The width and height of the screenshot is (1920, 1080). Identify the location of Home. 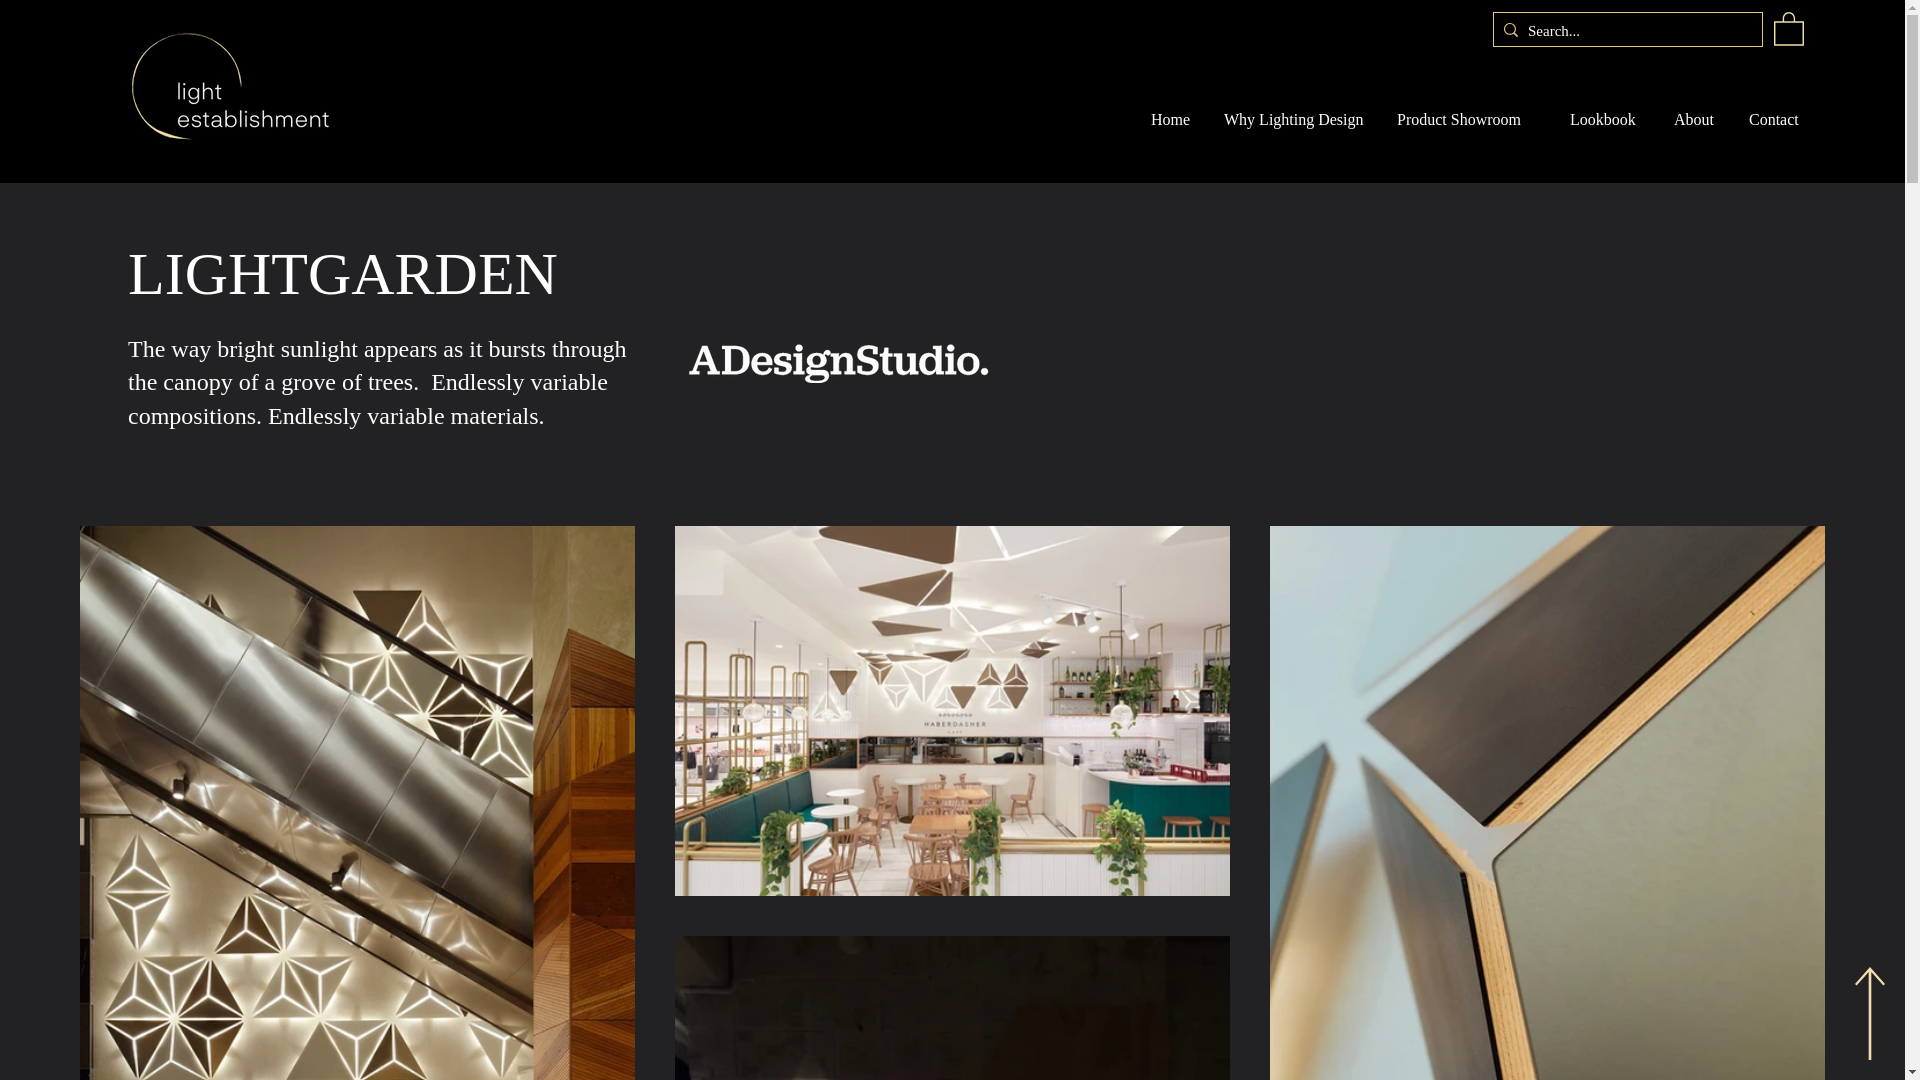
(1172, 120).